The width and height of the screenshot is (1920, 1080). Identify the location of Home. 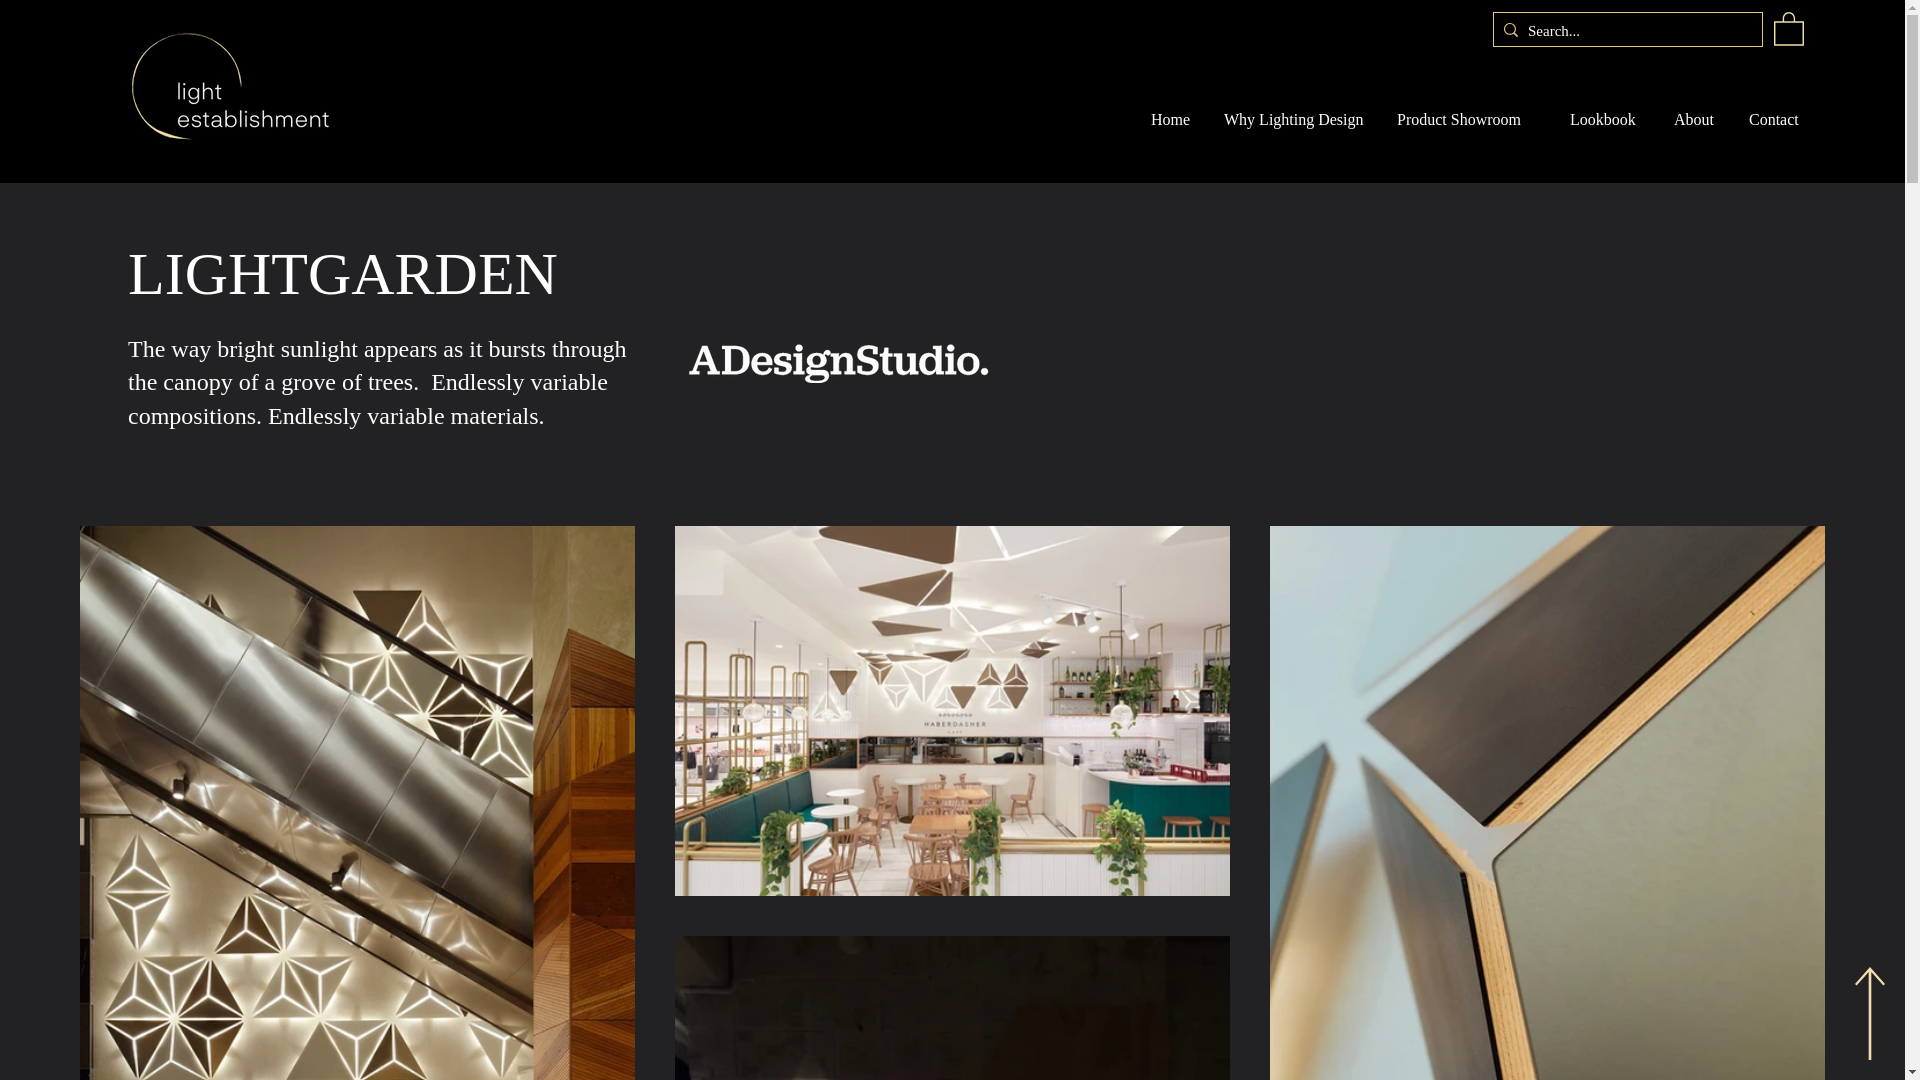
(1172, 120).